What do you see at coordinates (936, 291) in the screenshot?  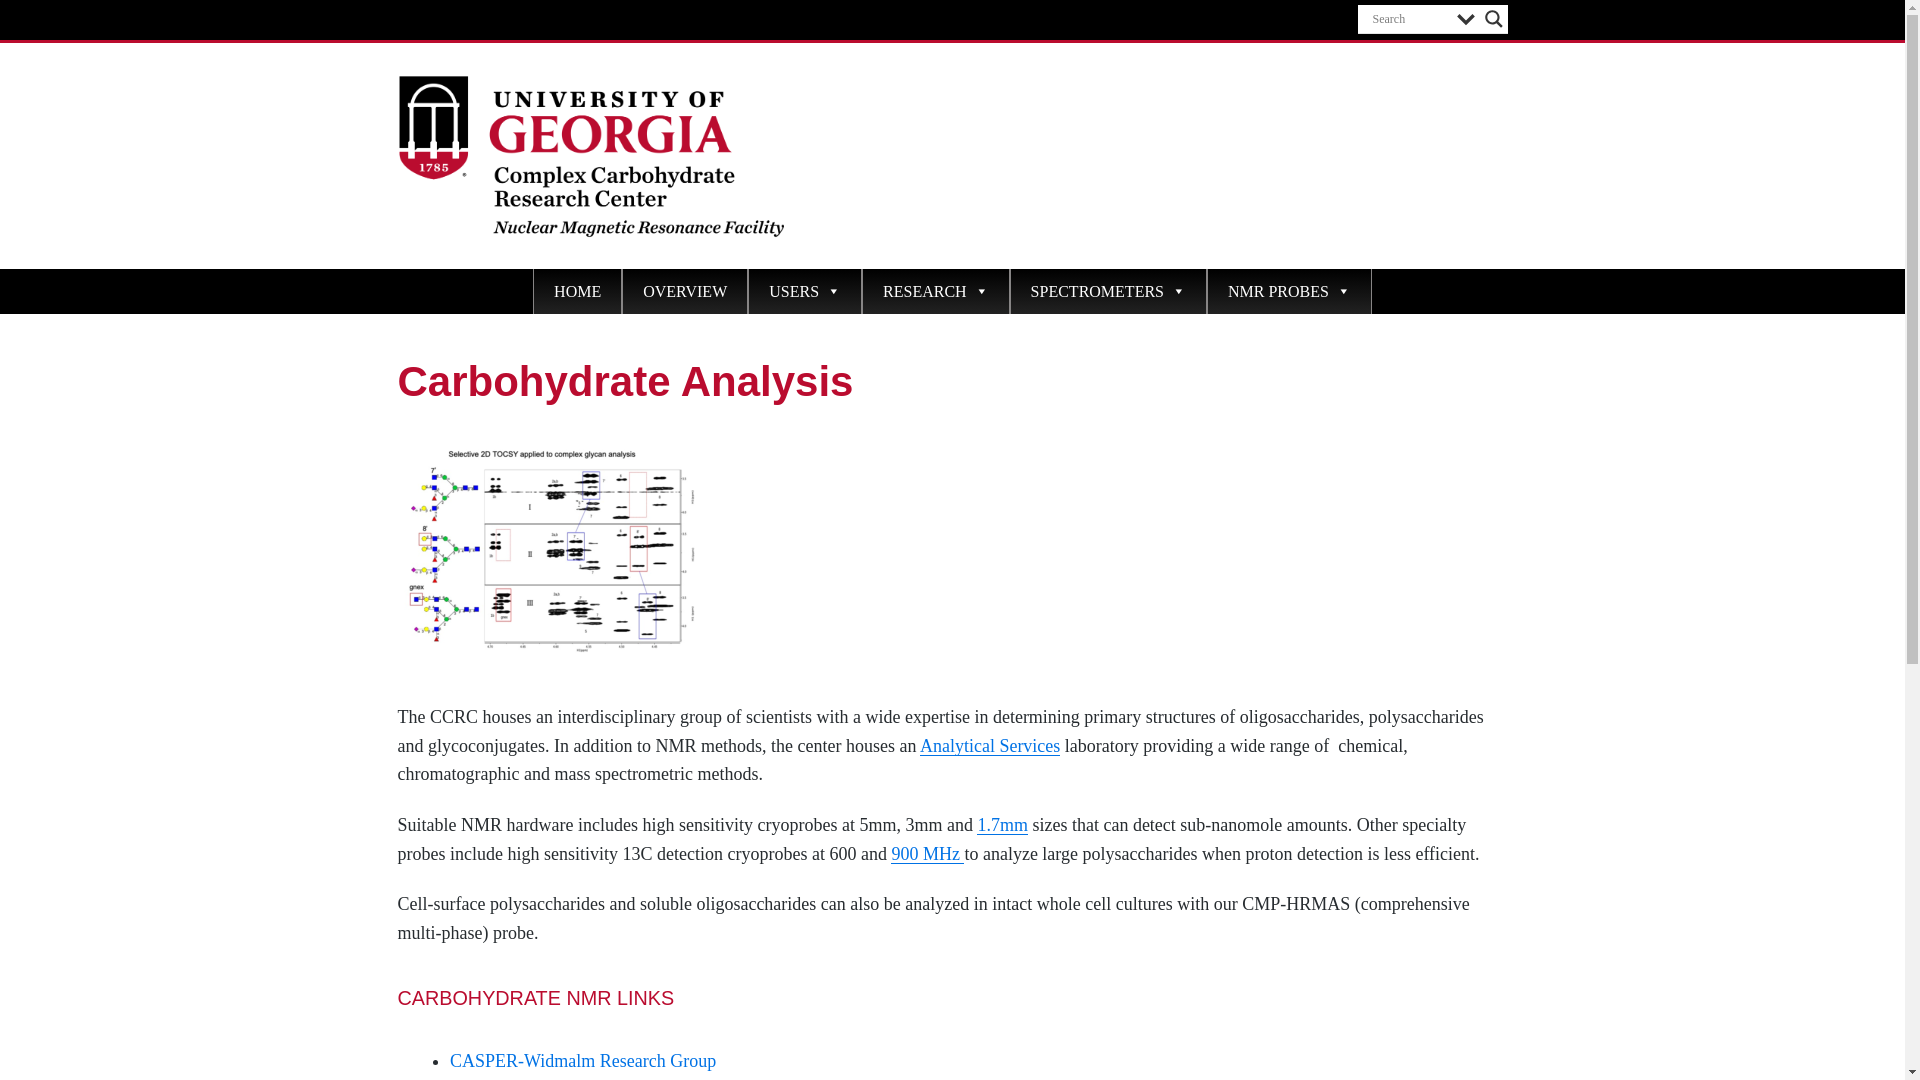 I see `RESEARCH` at bounding box center [936, 291].